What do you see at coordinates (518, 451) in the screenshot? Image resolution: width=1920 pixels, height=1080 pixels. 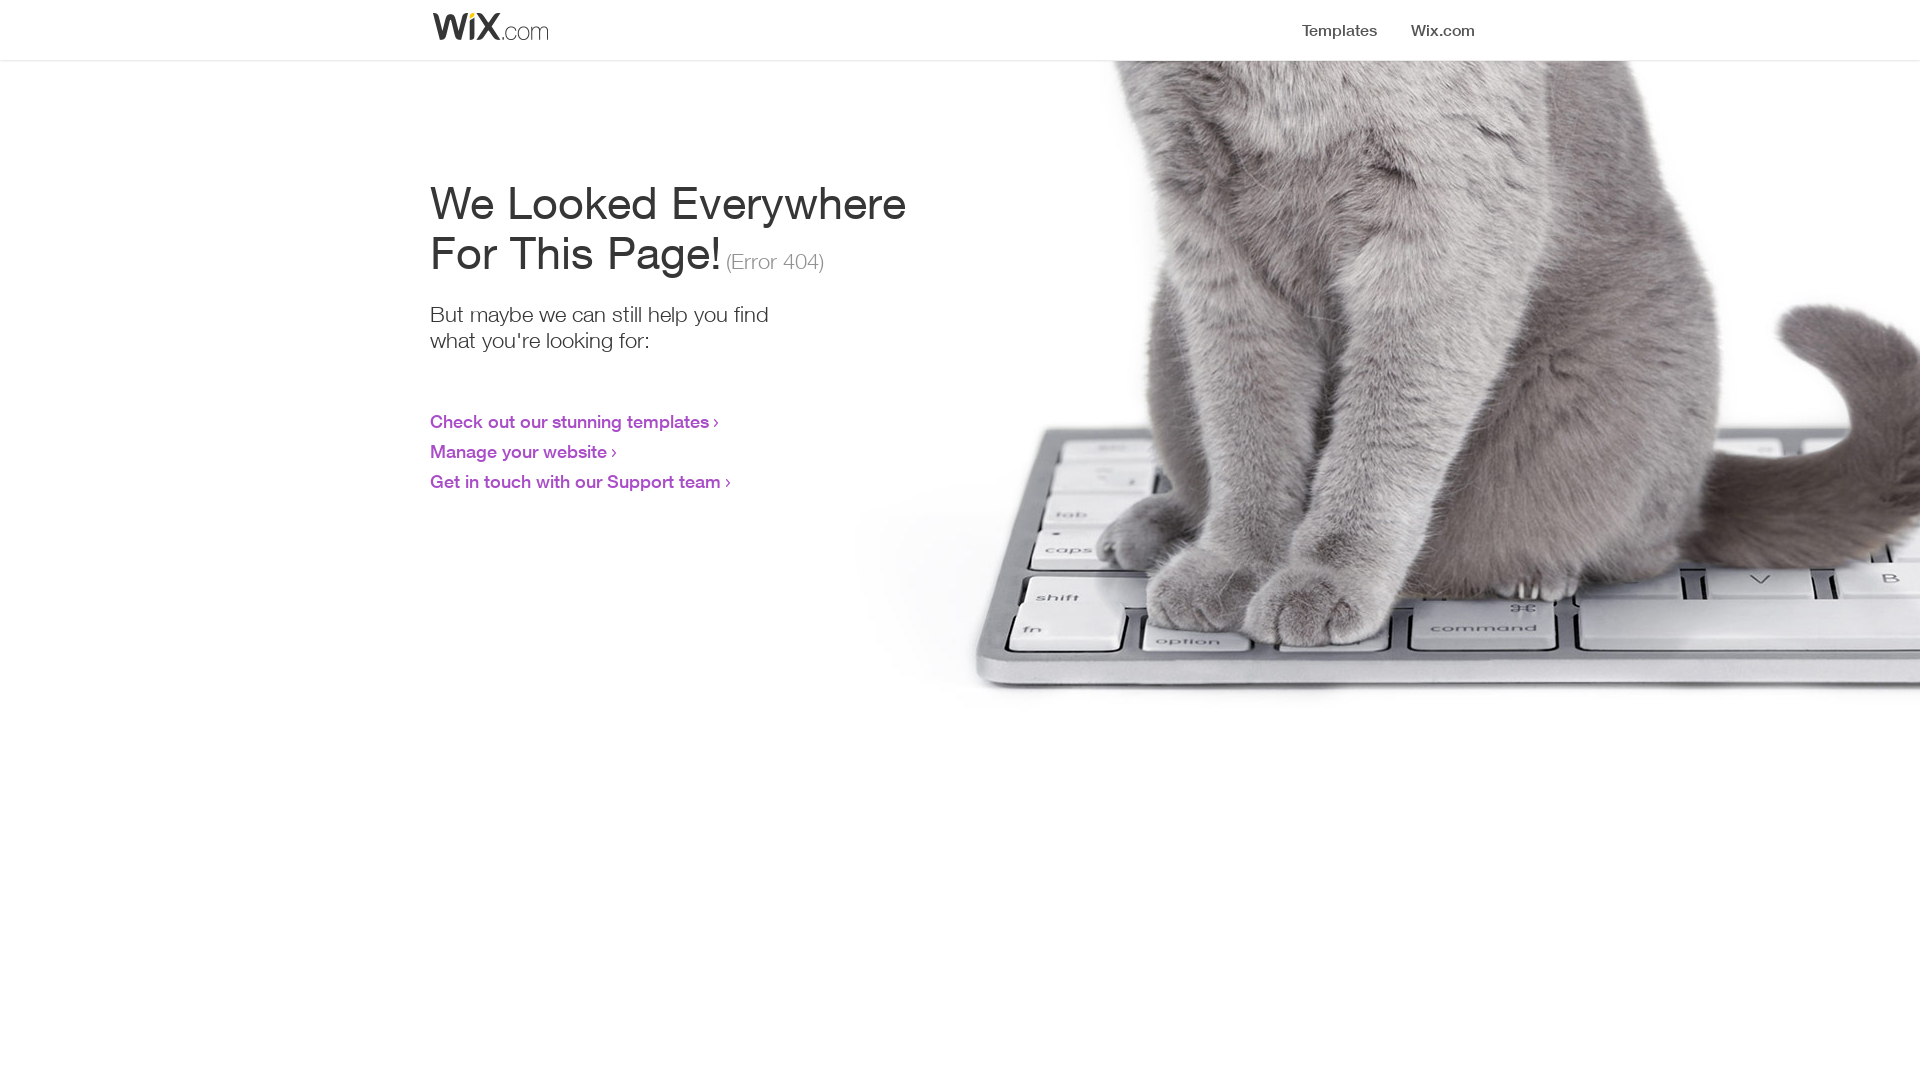 I see `Manage your website` at bounding box center [518, 451].